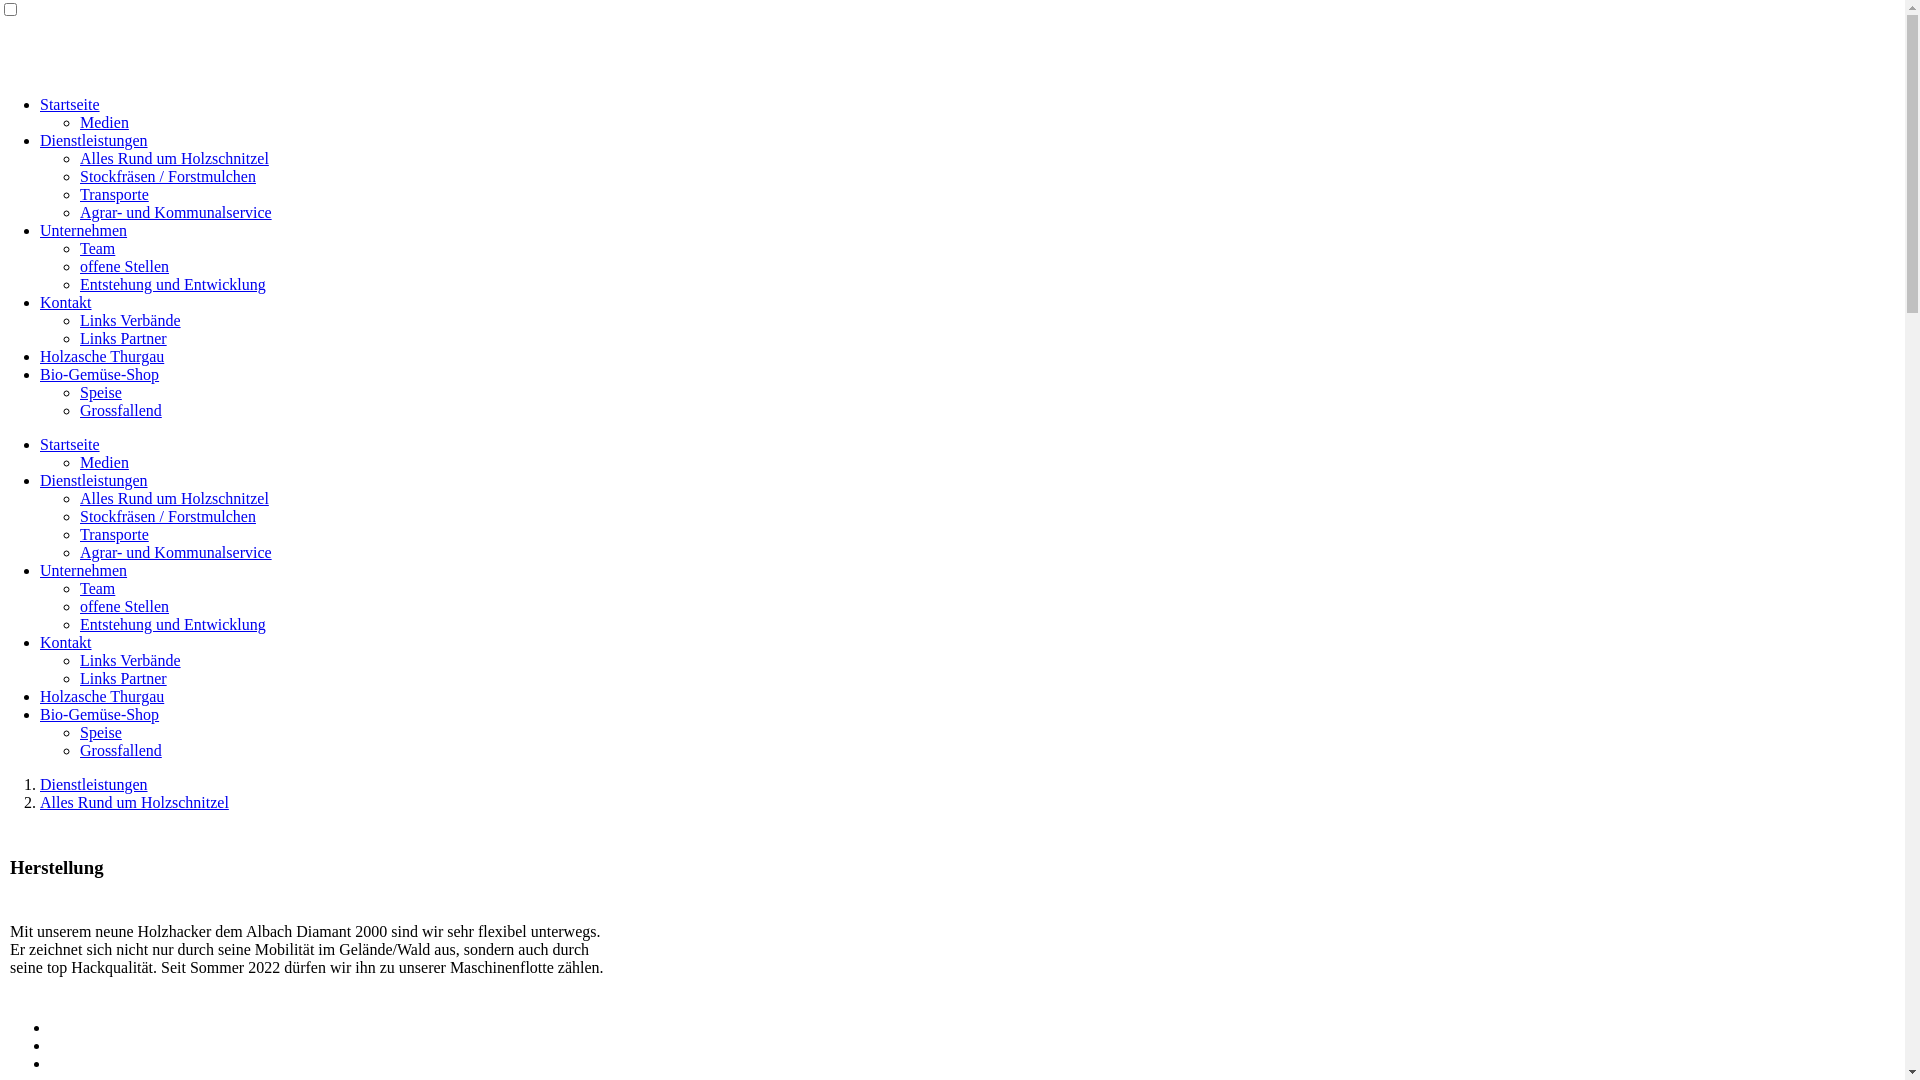  Describe the element at coordinates (173, 284) in the screenshot. I see `Entstehung und Entwicklung` at that location.